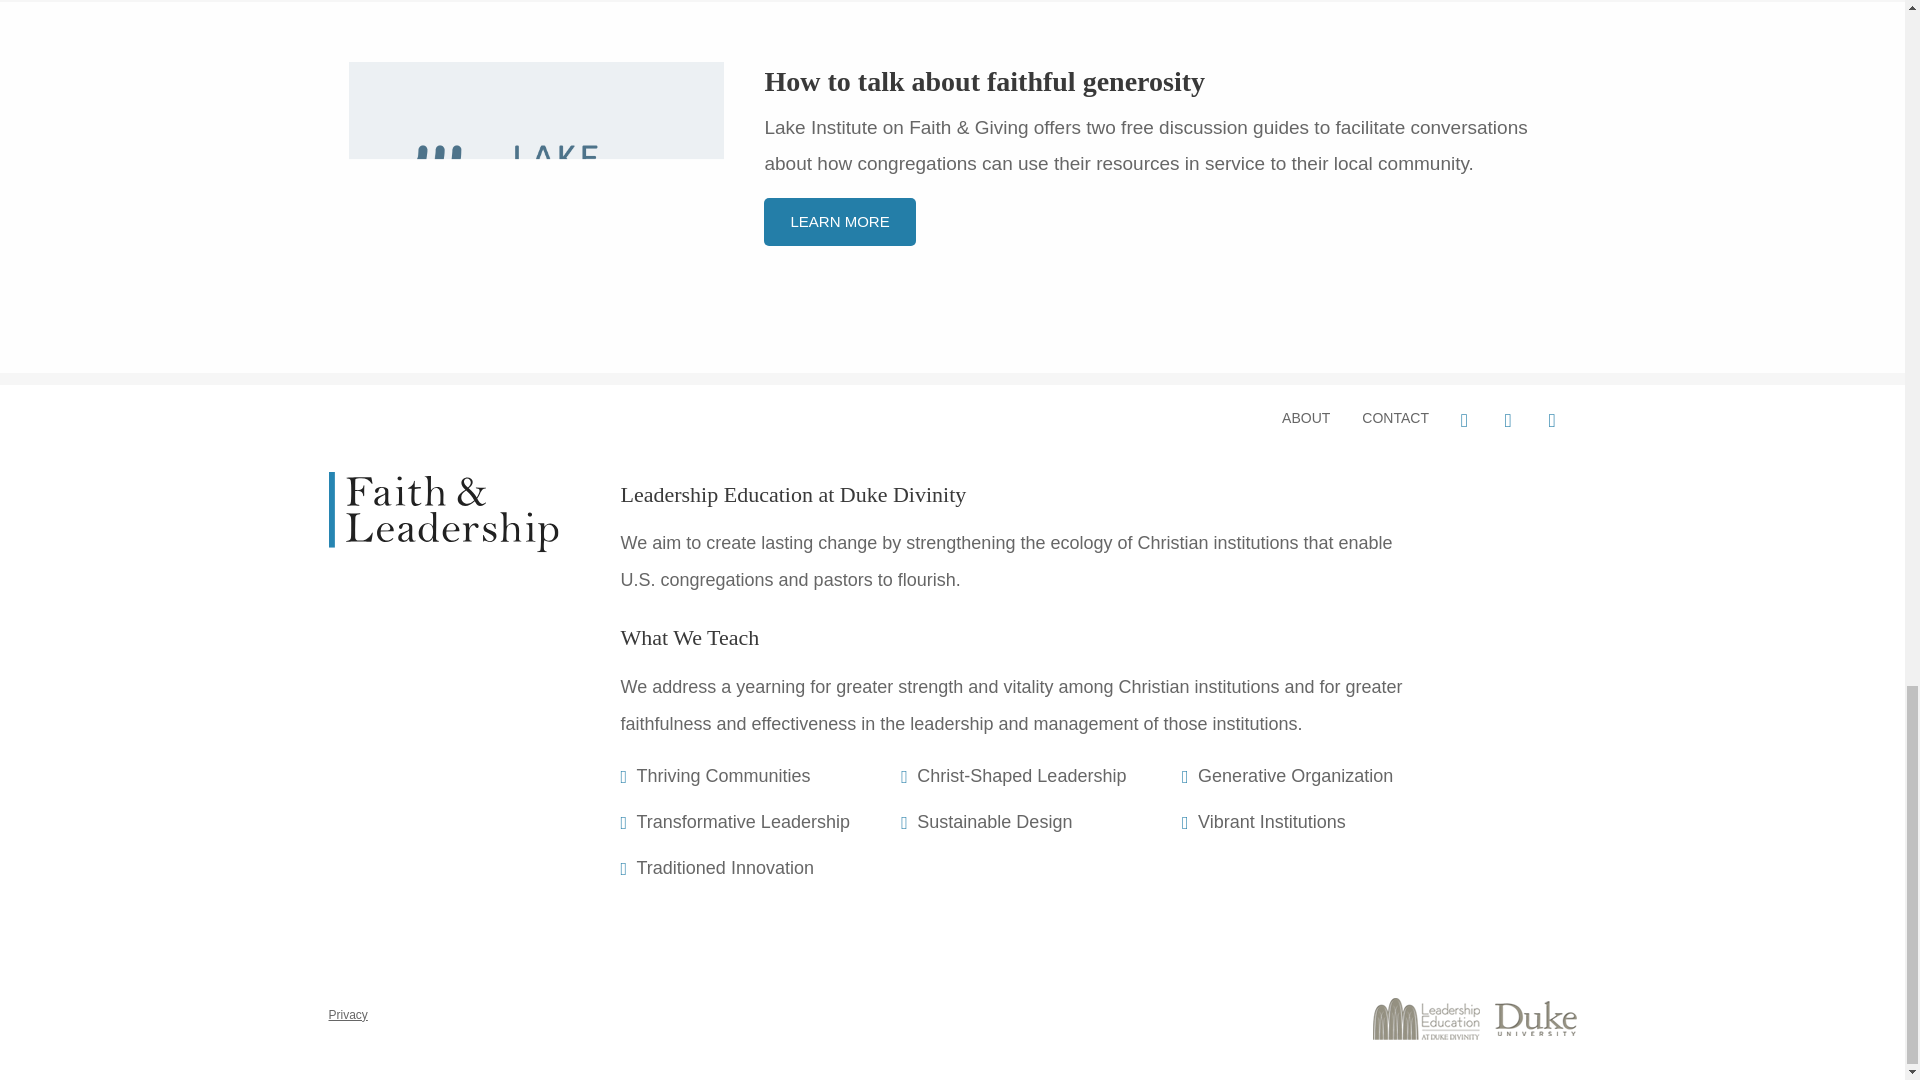 Image resolution: width=1920 pixels, height=1080 pixels. Describe the element at coordinates (1050, 777) in the screenshot. I see `Christ-Shaped Leadership` at that location.